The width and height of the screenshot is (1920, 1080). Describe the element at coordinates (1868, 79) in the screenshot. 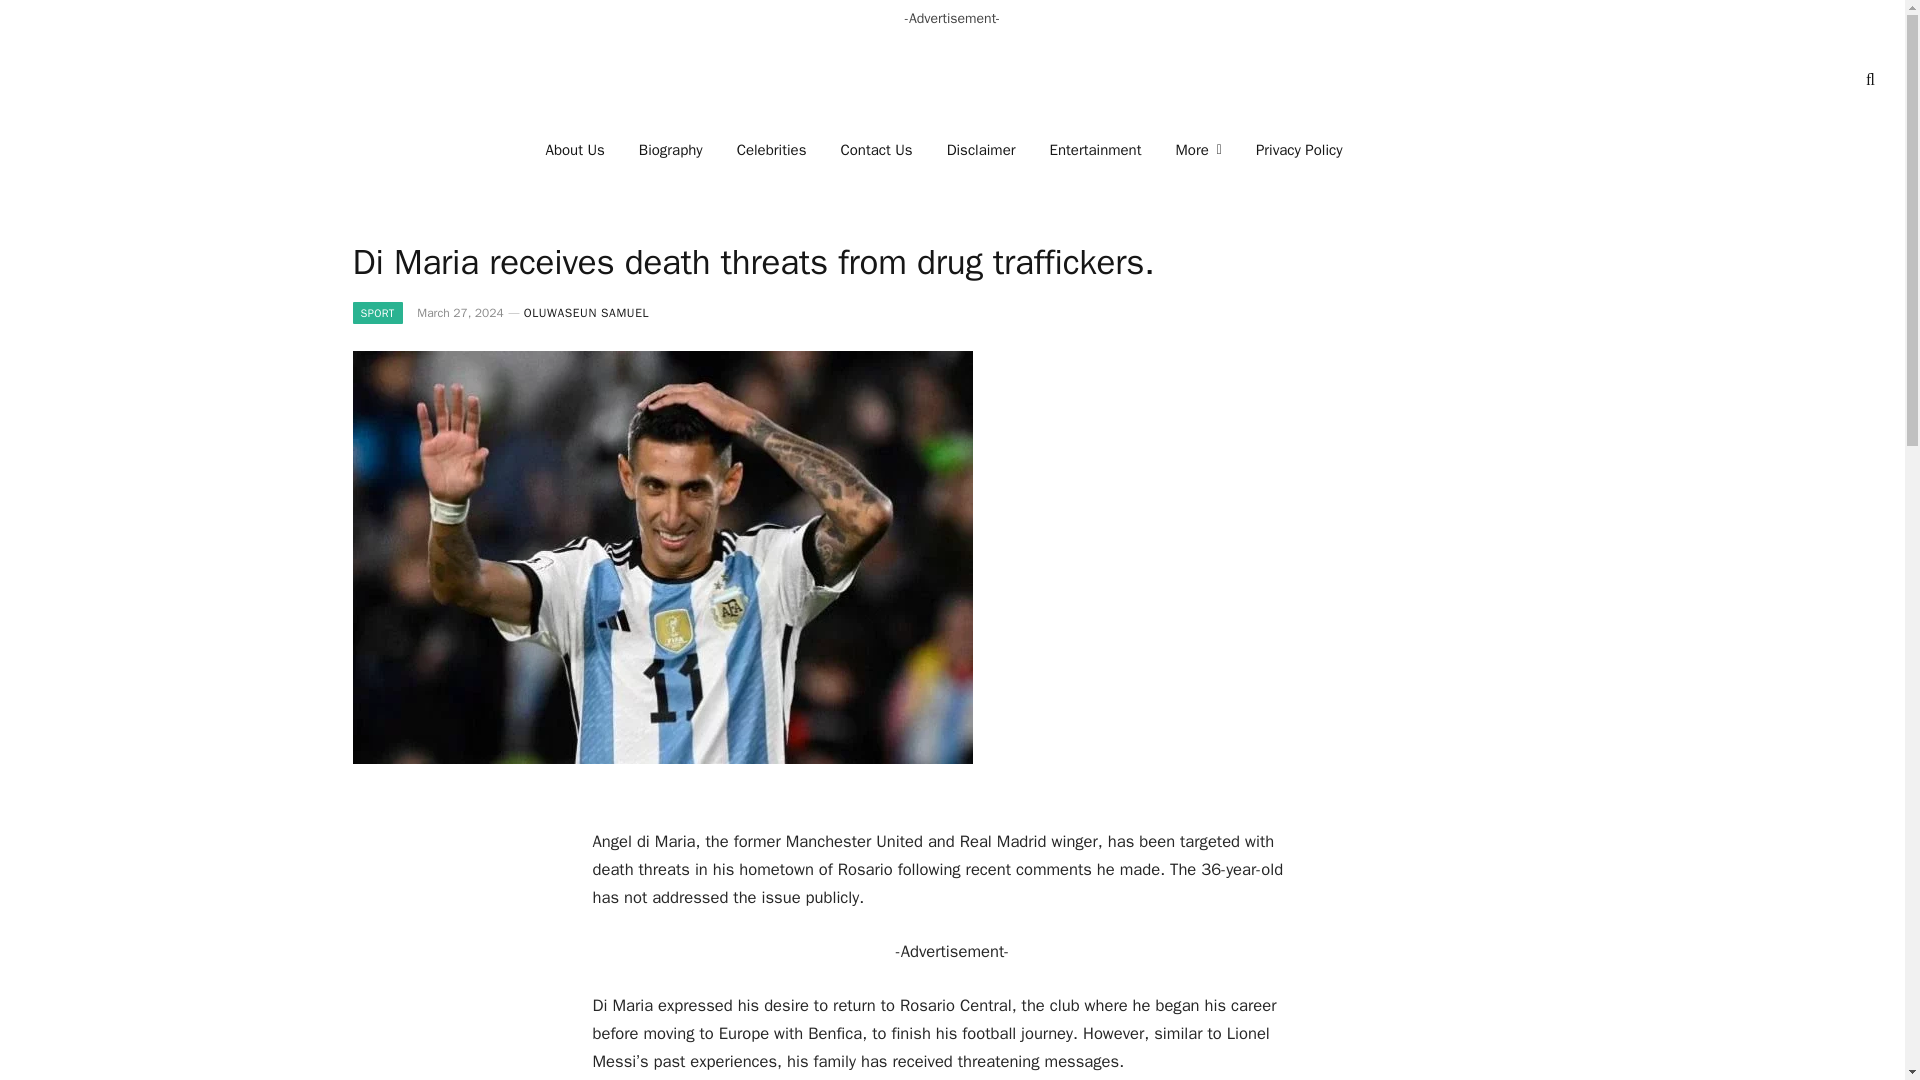

I see `Search` at that location.